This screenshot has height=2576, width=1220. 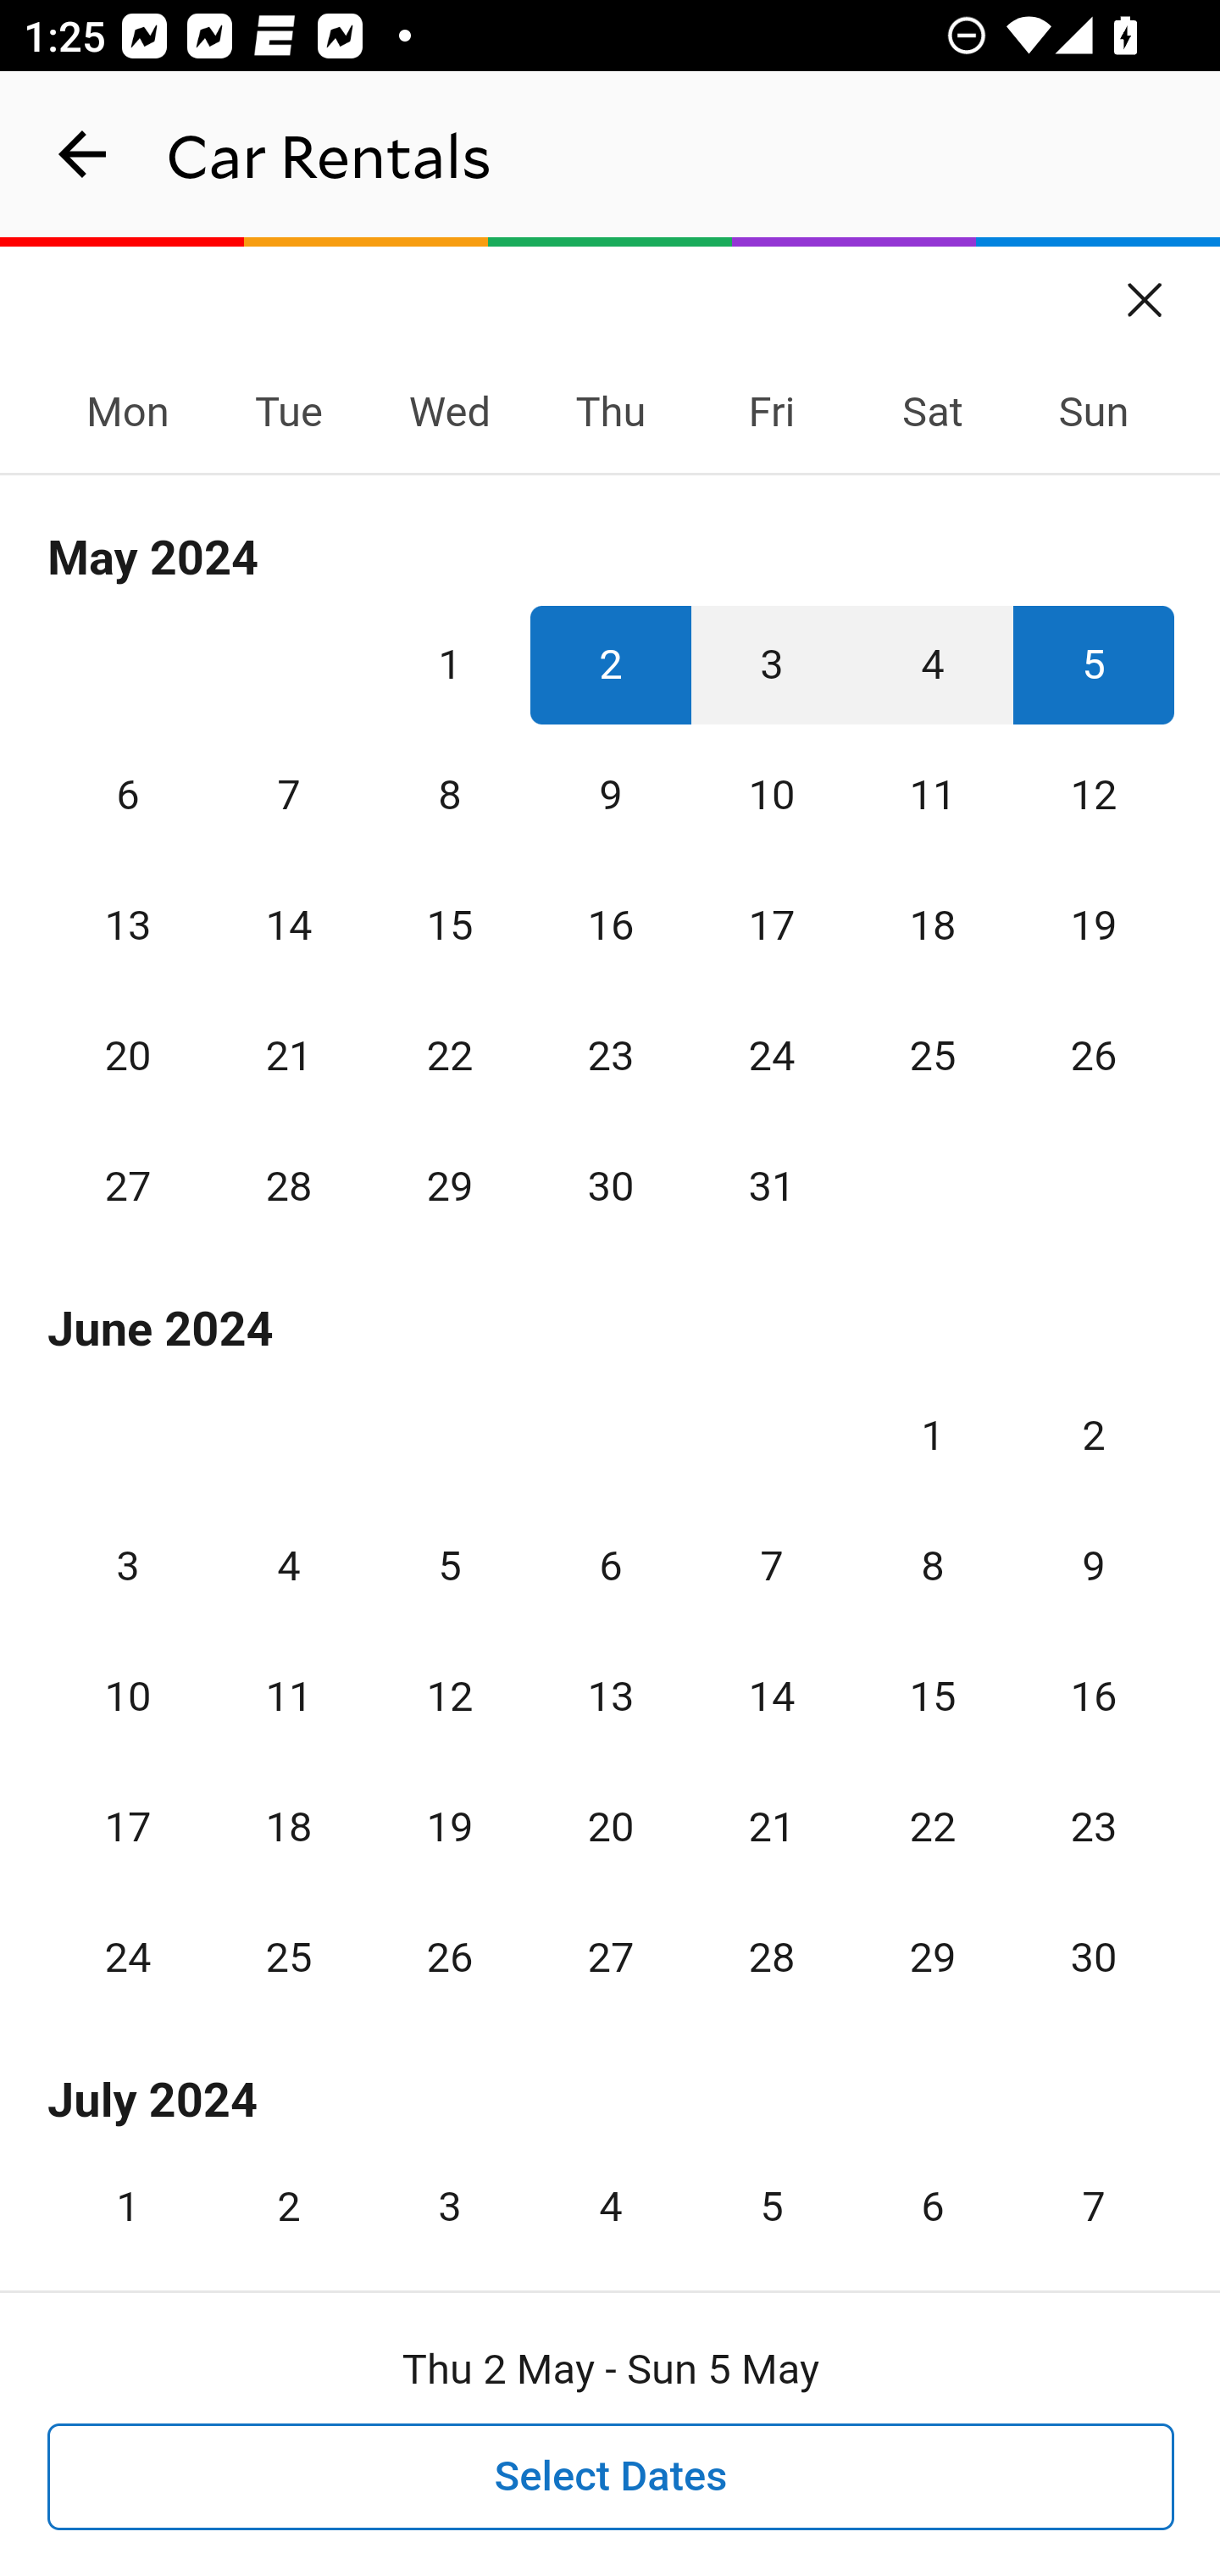 I want to click on Close, so click(x=1145, y=290).